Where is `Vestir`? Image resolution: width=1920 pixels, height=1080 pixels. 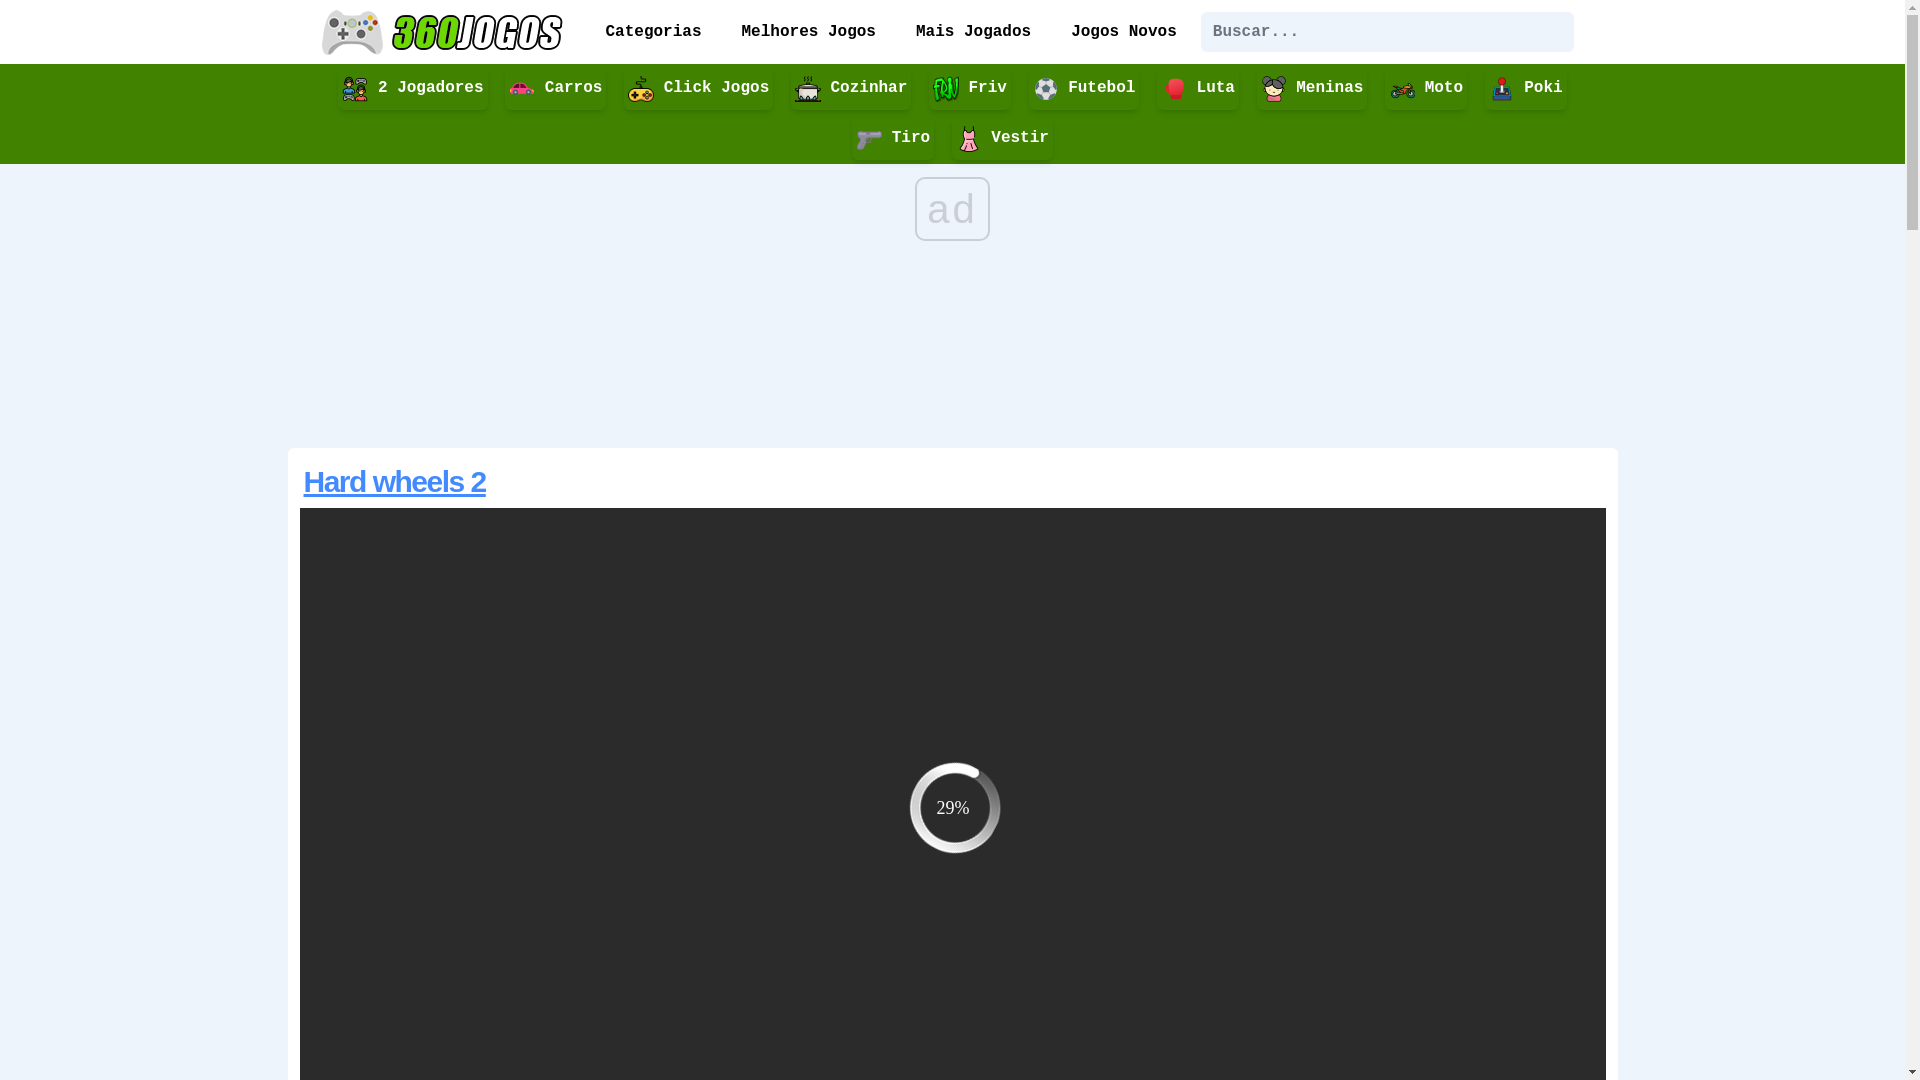
Vestir is located at coordinates (1002, 139).